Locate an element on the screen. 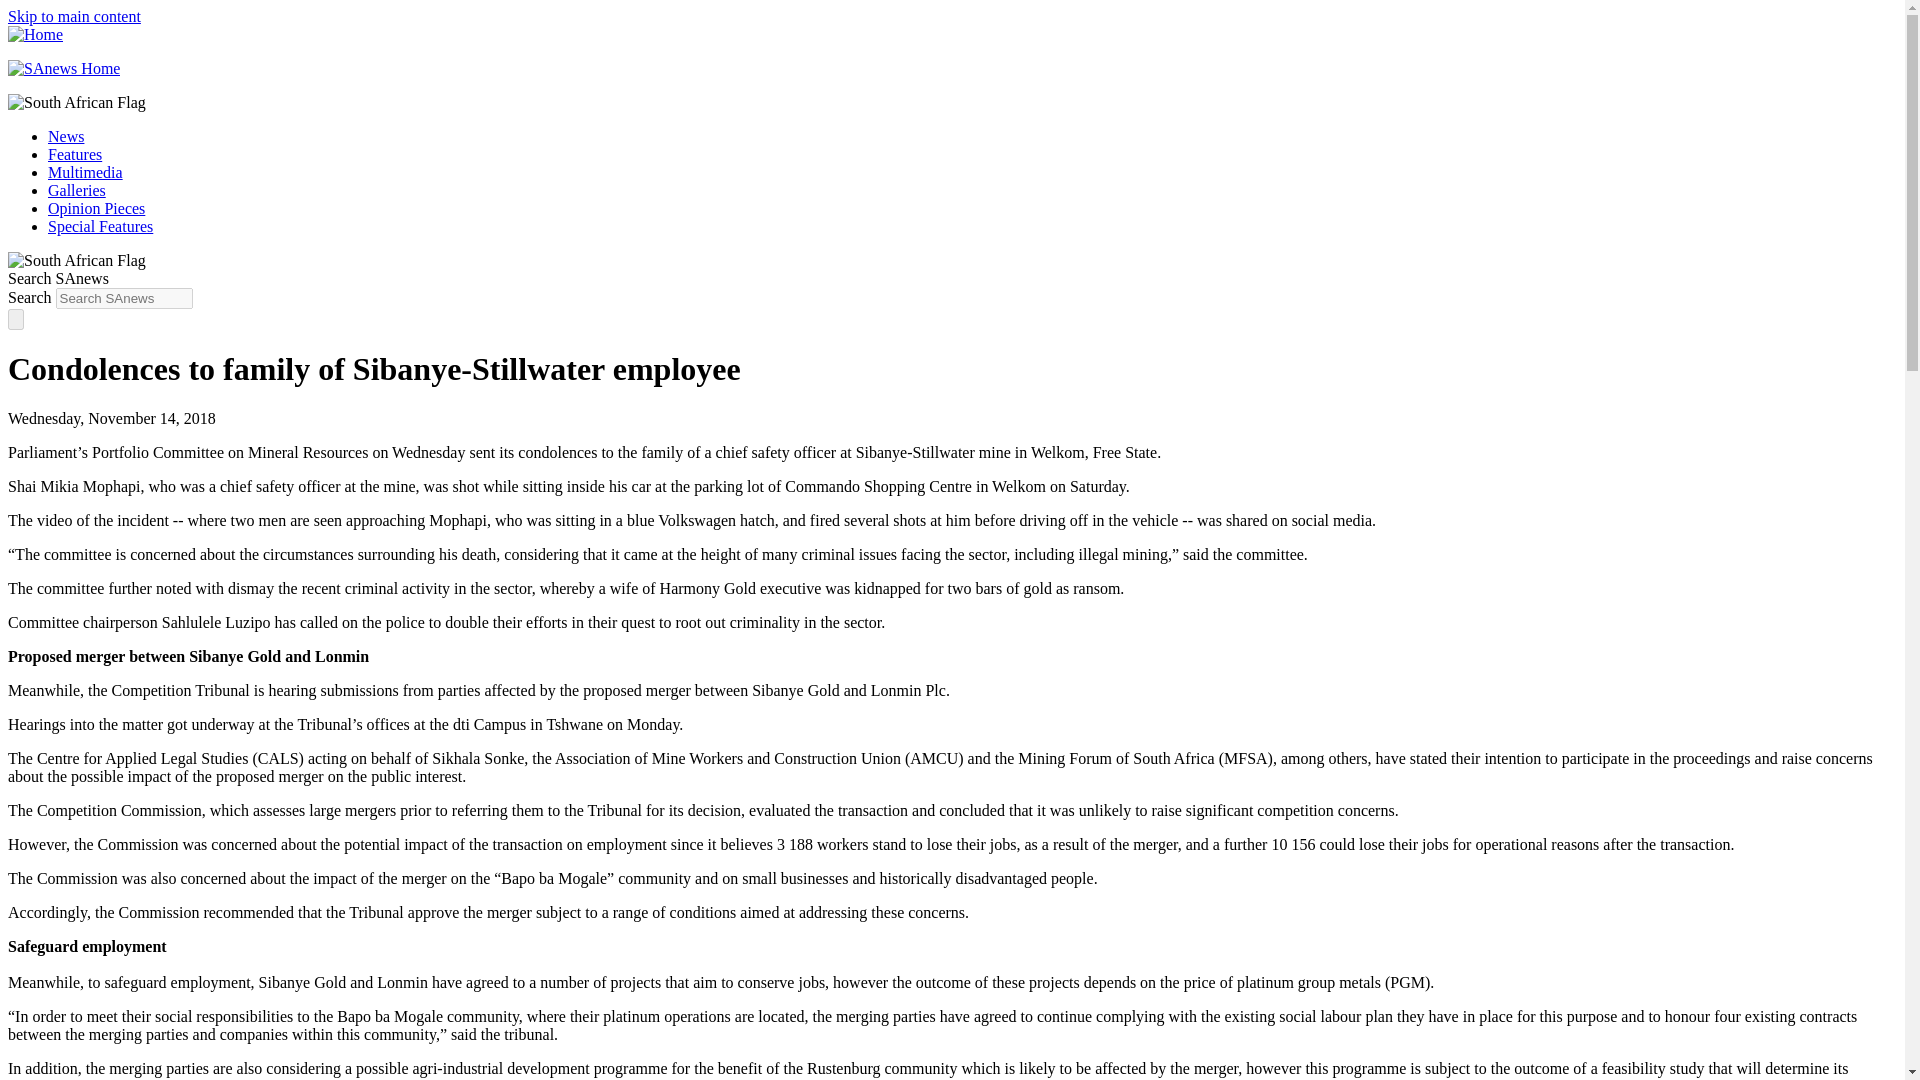 This screenshot has width=1920, height=1080. News is located at coordinates (66, 136).